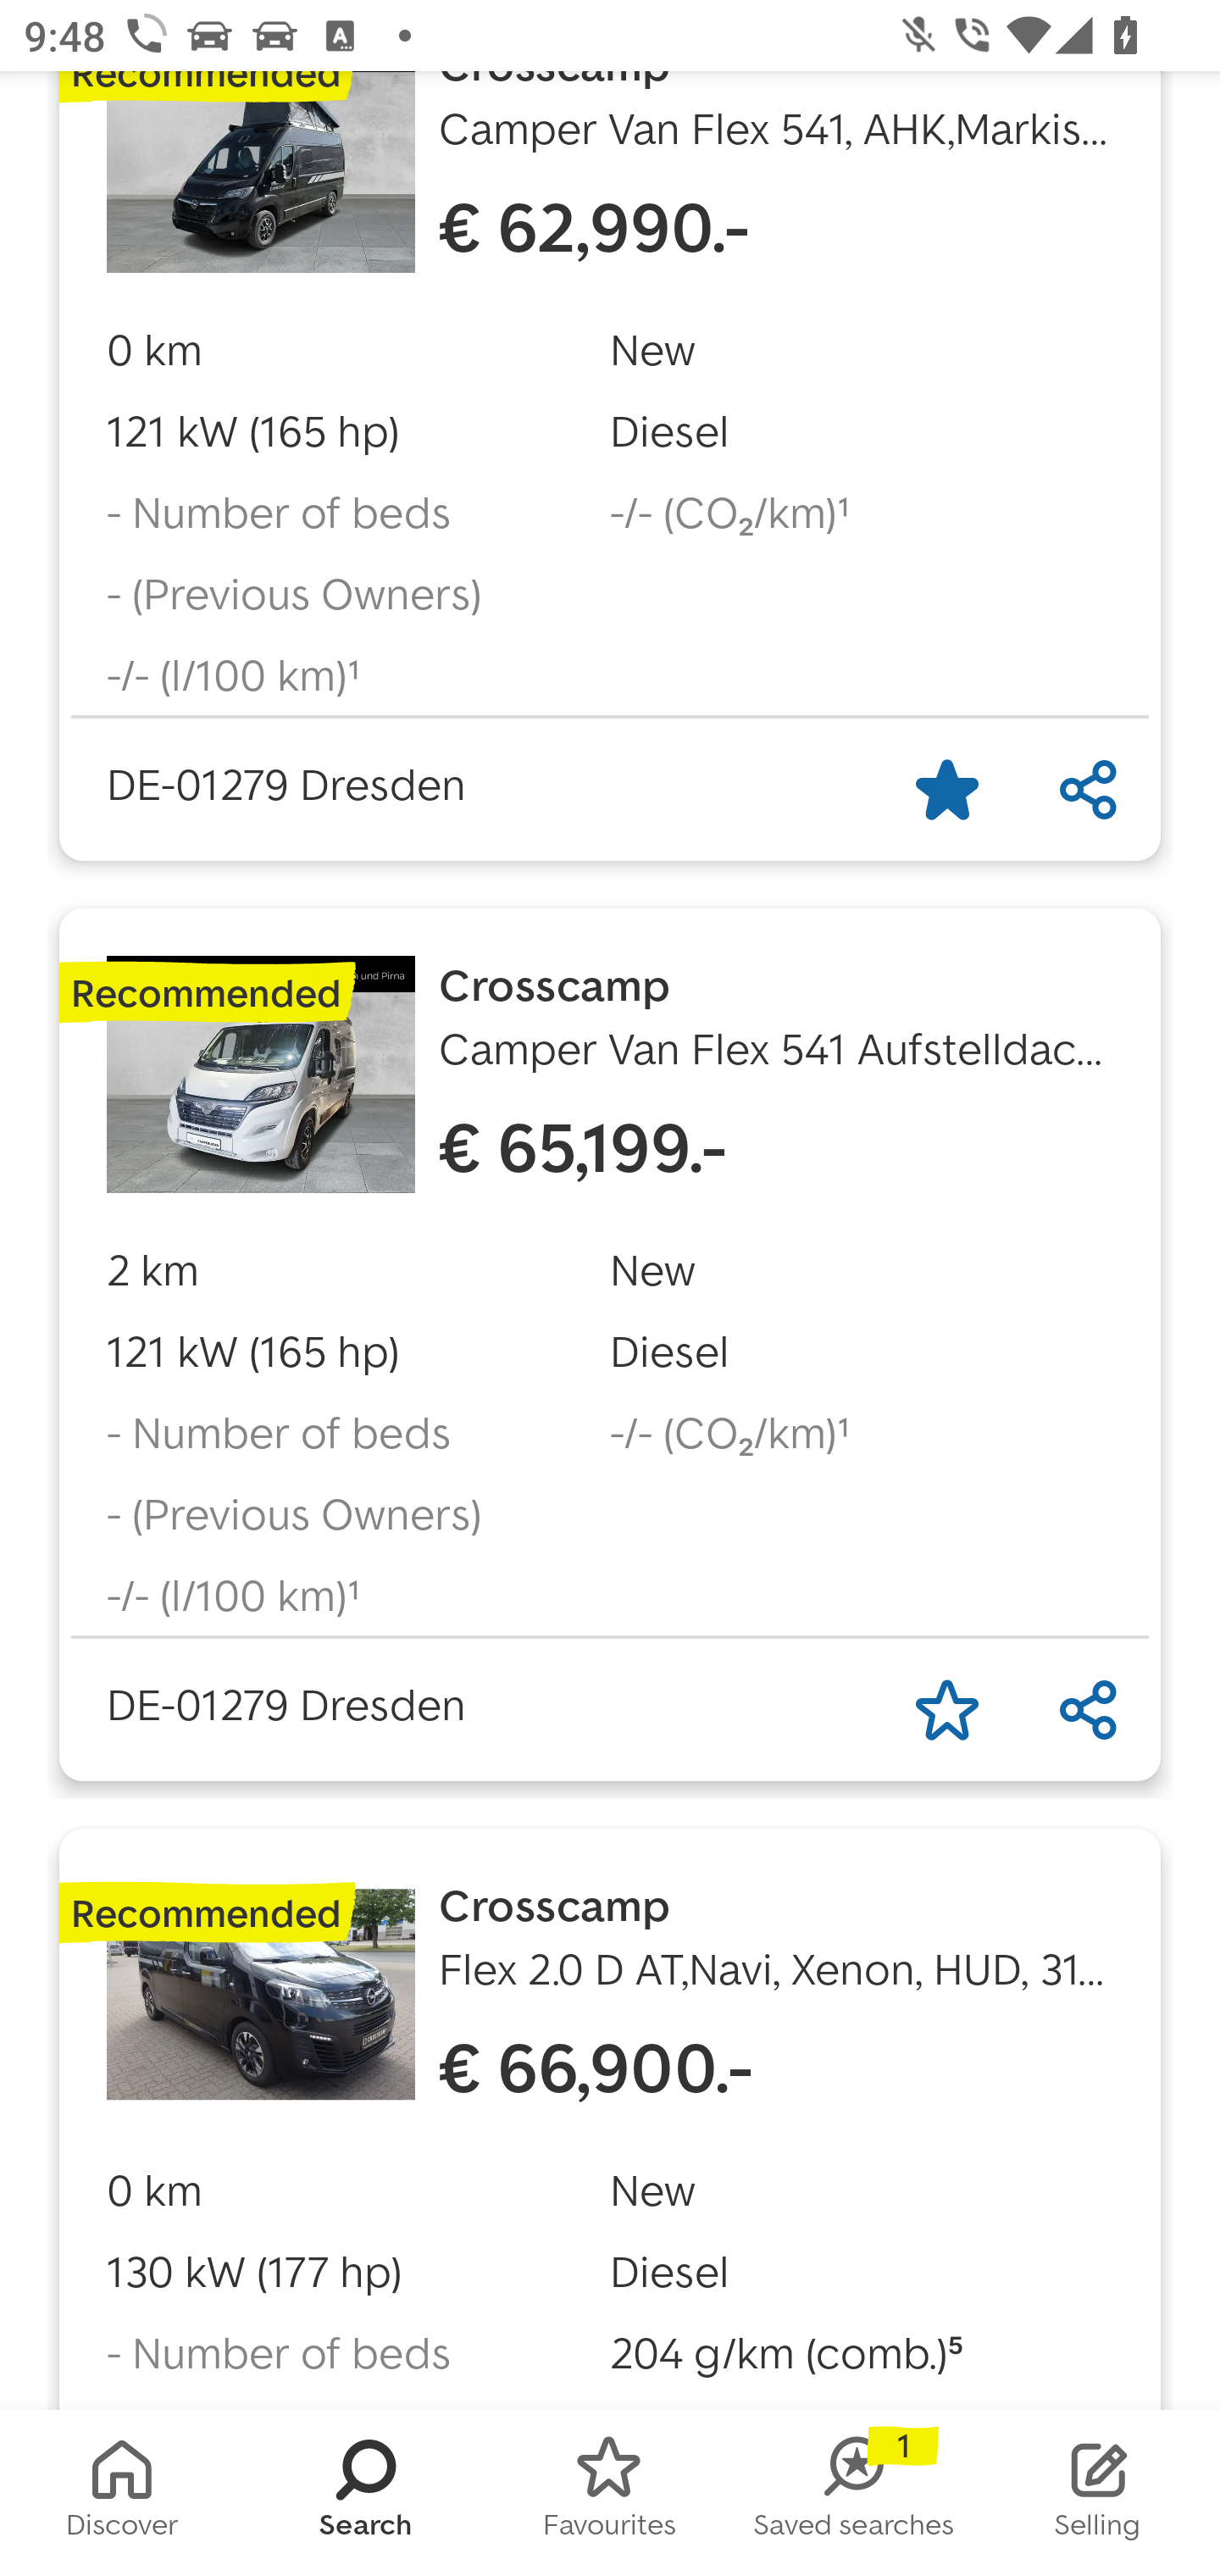  What do you see at coordinates (610, 2493) in the screenshot?
I see `FAVORITES Favourites` at bounding box center [610, 2493].